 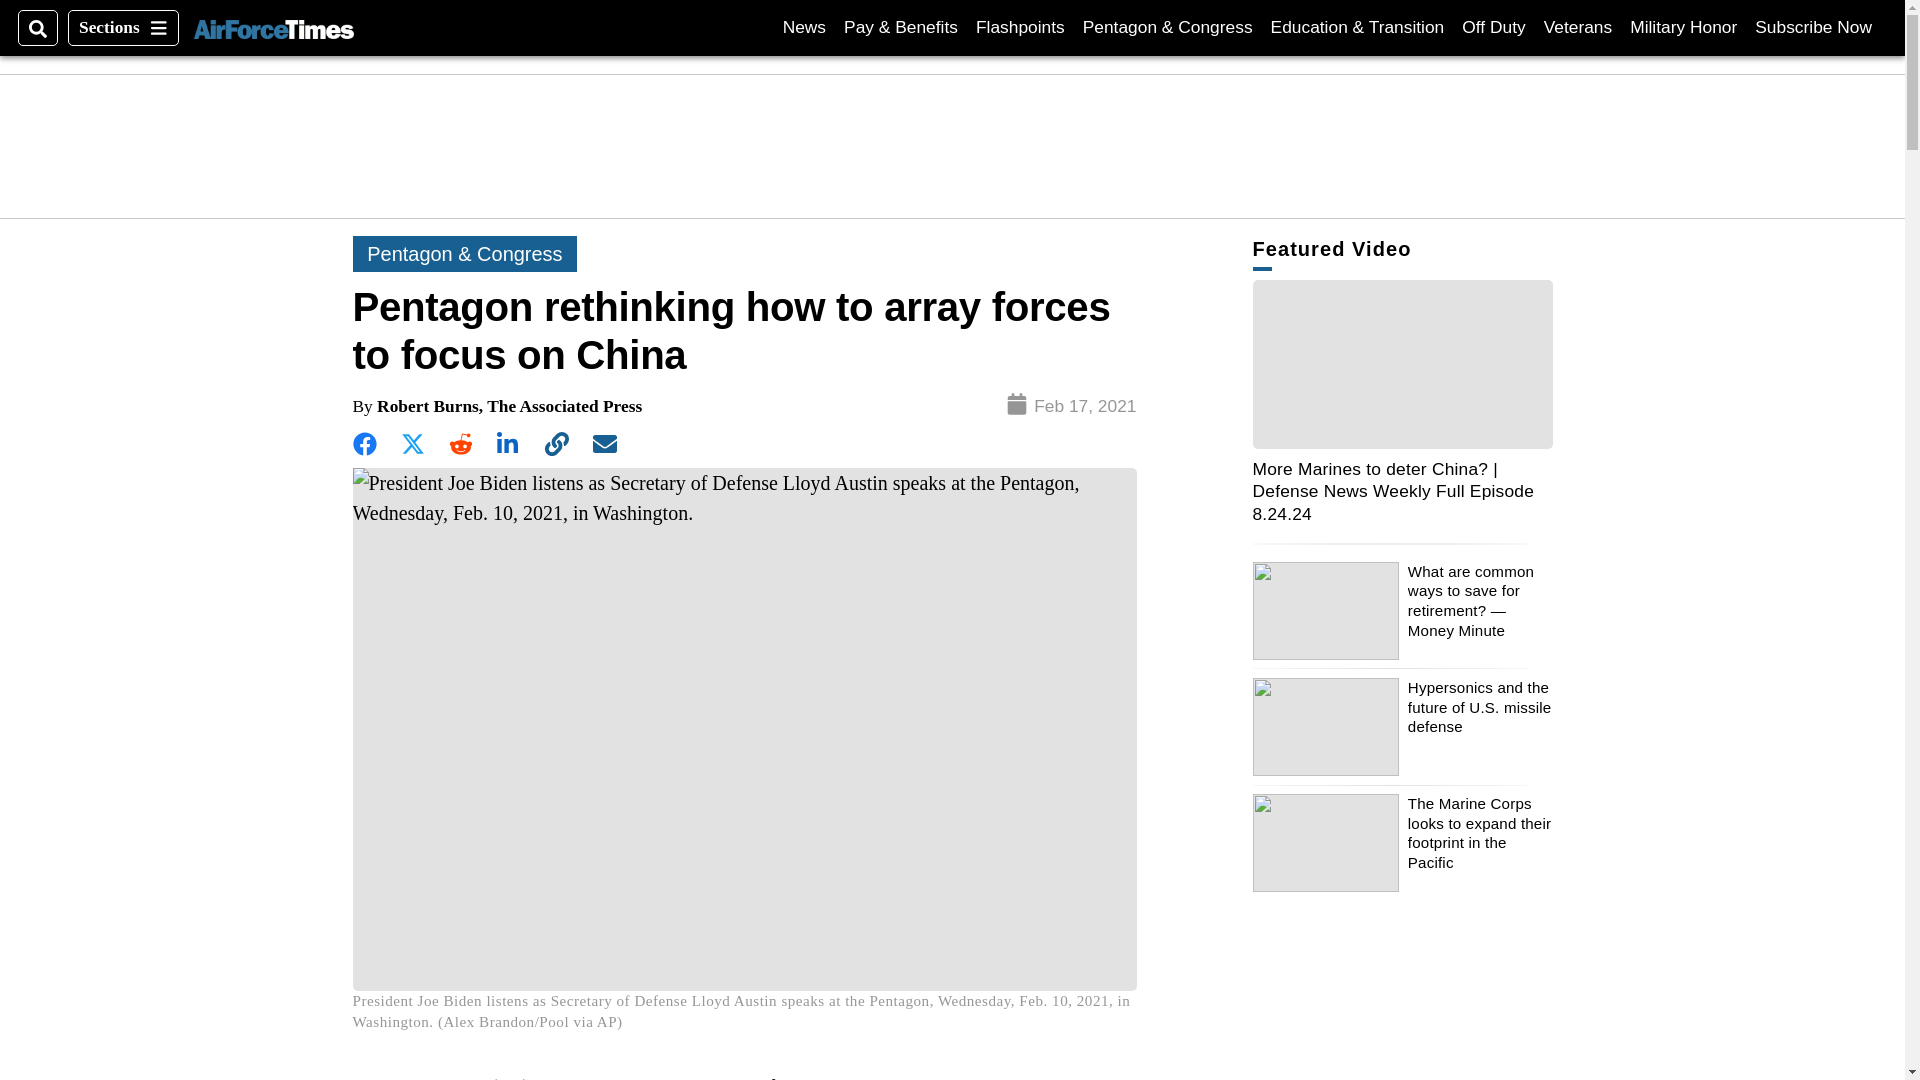 I want to click on News, so click(x=804, y=27).